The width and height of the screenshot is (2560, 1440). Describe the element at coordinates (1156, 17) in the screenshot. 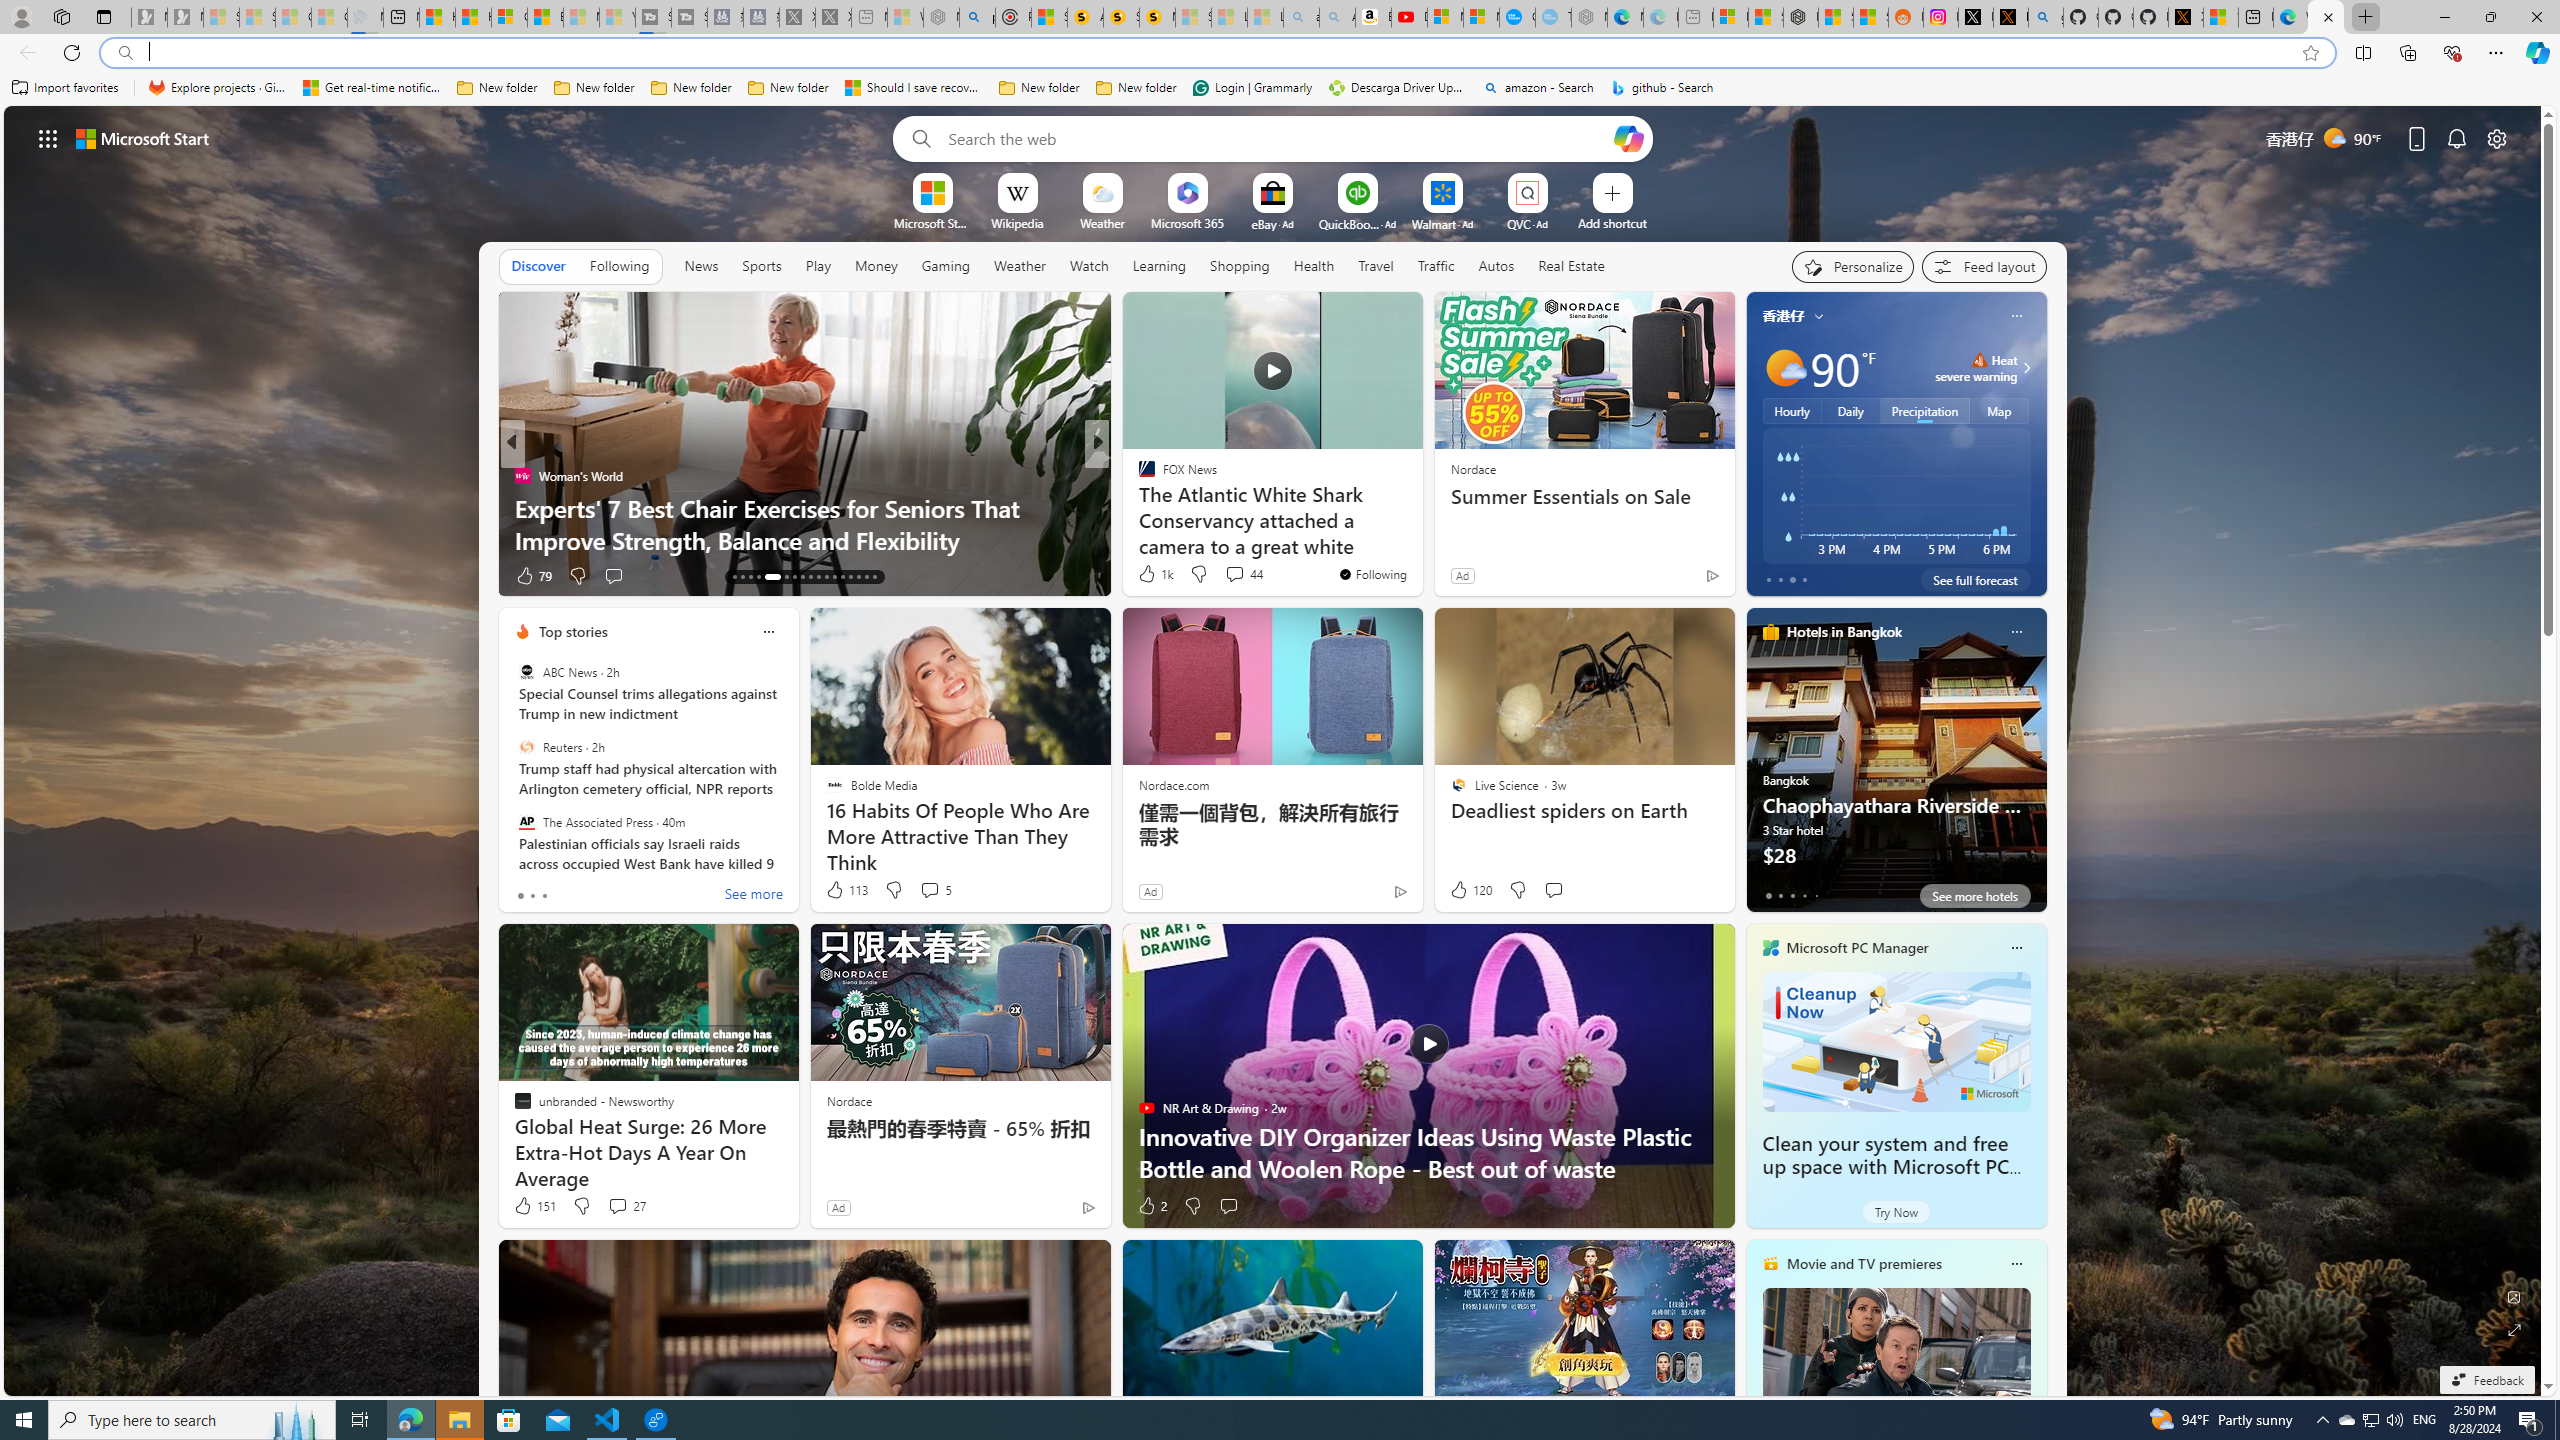

I see `Michelle Starr, Senior Journalist at ScienceAlert` at that location.